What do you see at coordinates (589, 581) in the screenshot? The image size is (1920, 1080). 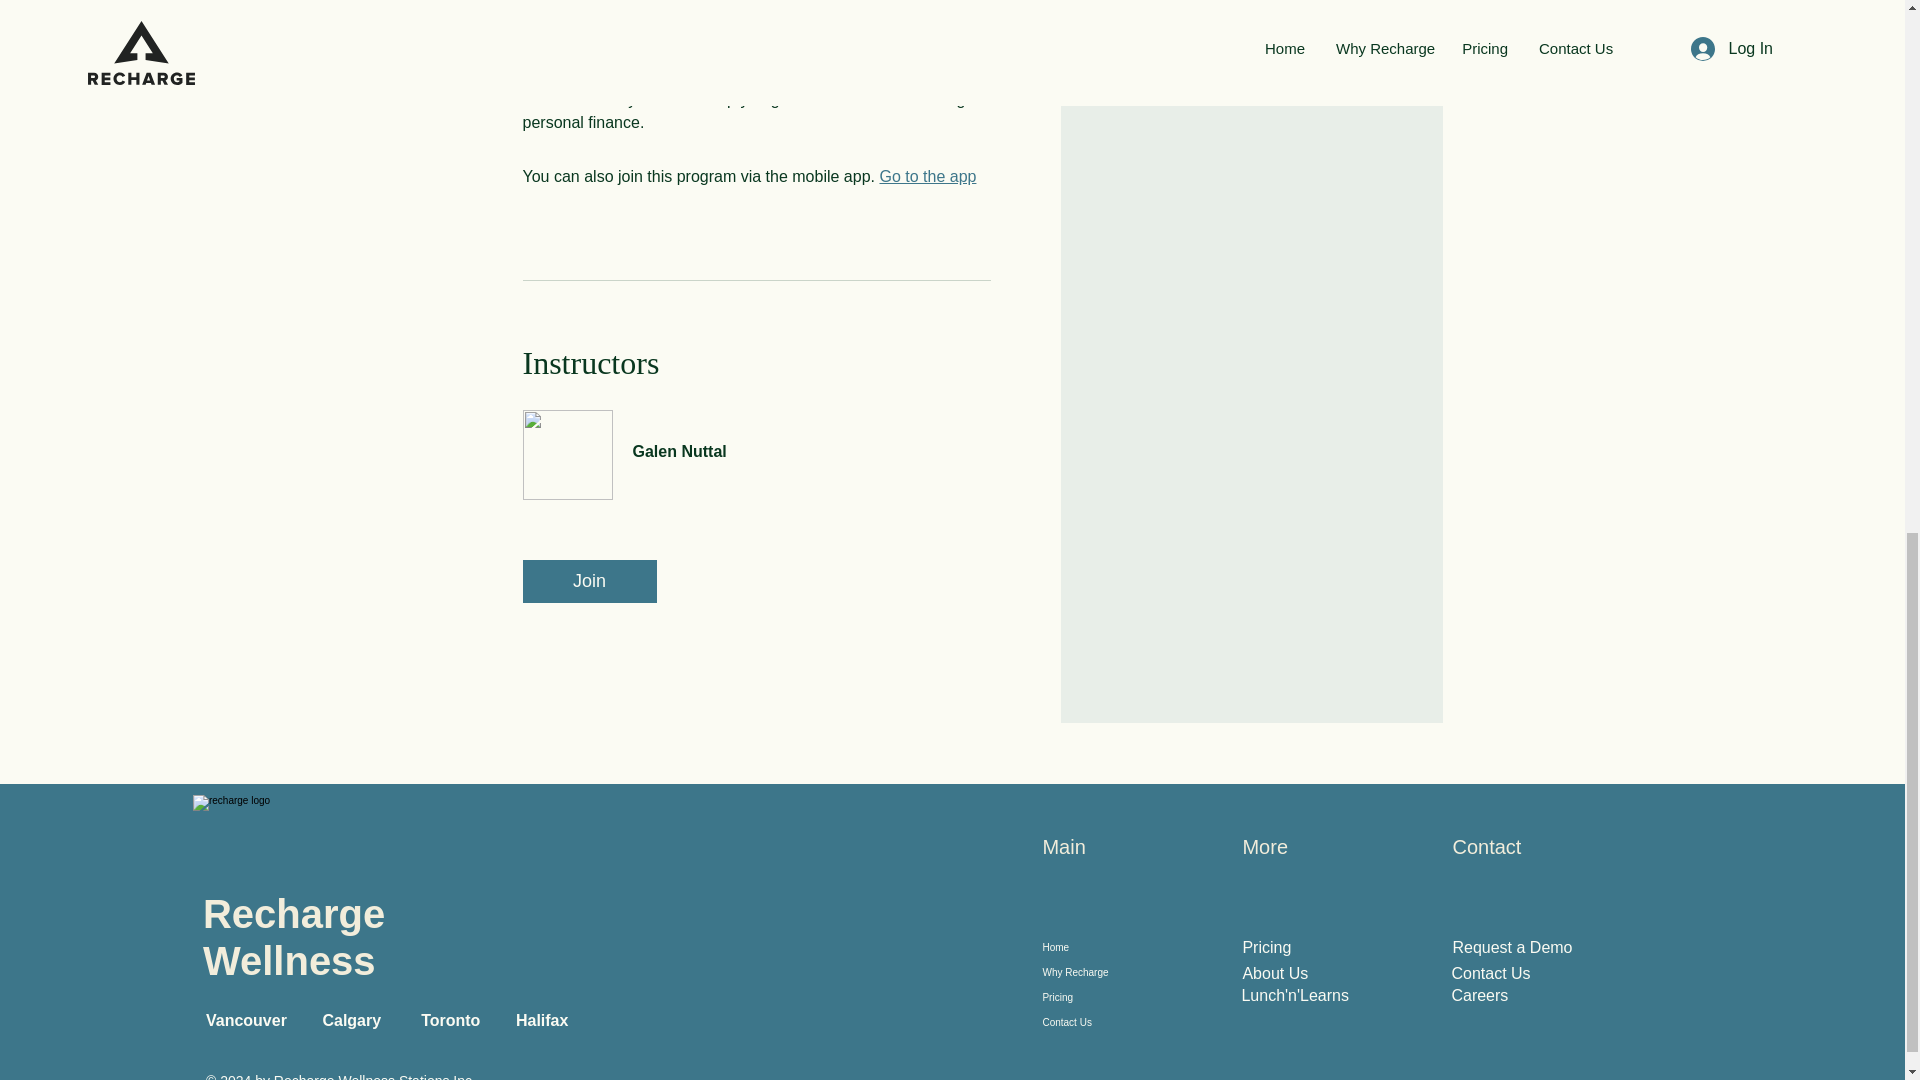 I see `Join` at bounding box center [589, 581].